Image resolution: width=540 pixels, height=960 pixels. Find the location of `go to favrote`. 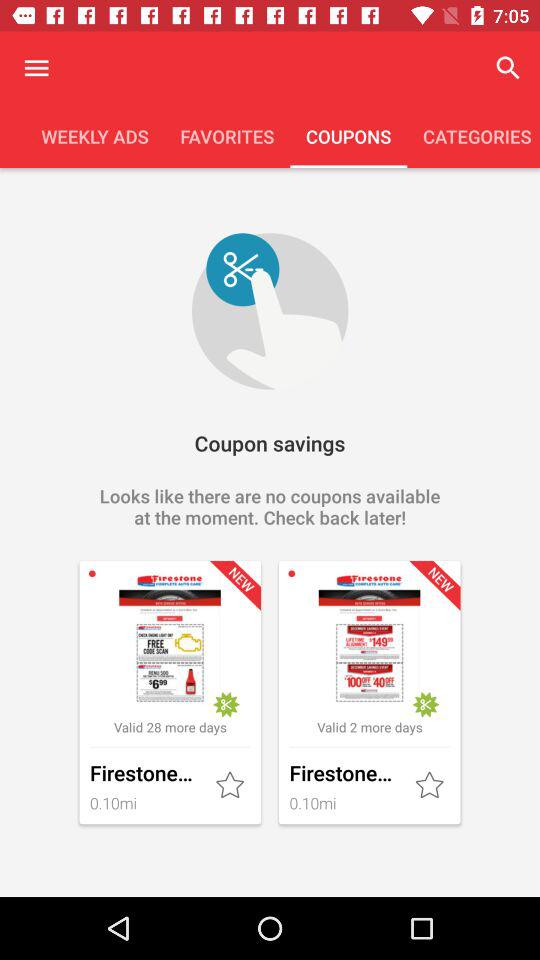

go to favrote is located at coordinates (431, 786).